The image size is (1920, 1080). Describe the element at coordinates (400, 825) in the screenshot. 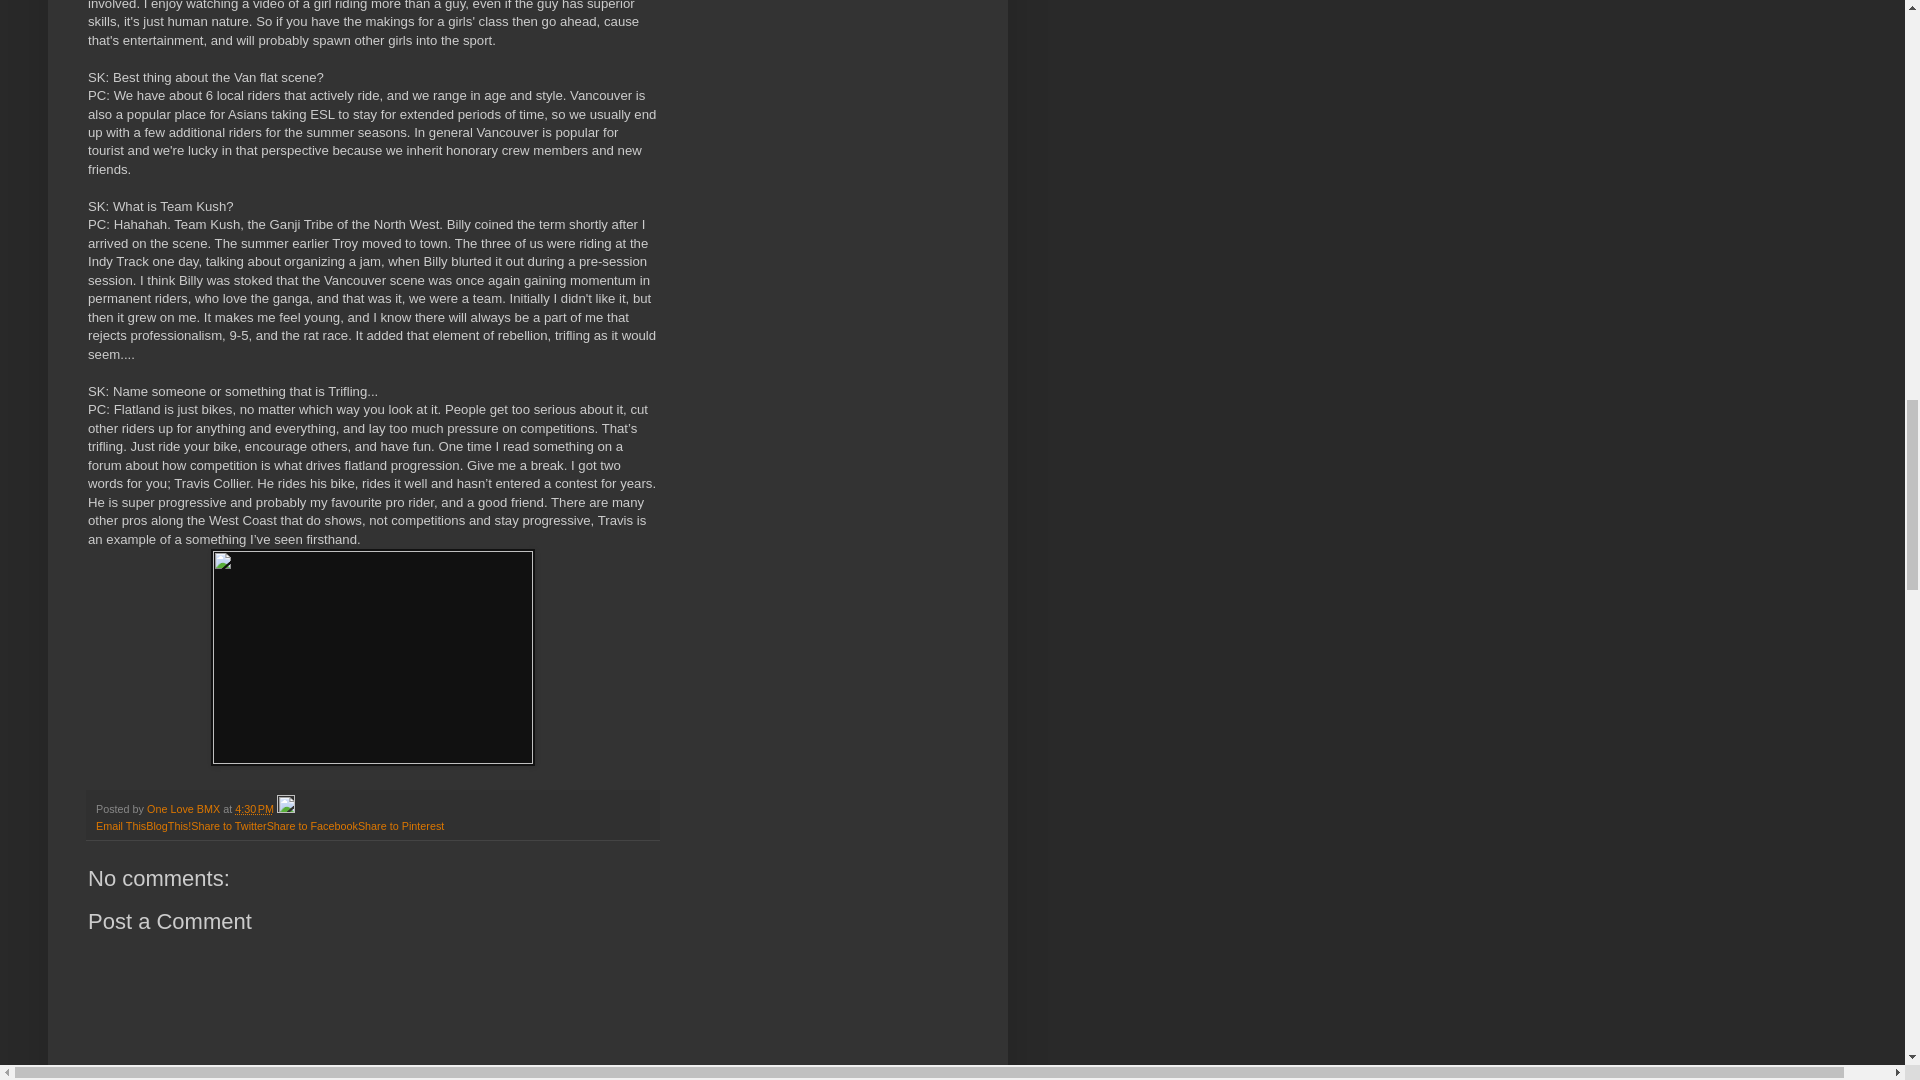

I see `Share to Pinterest` at that location.